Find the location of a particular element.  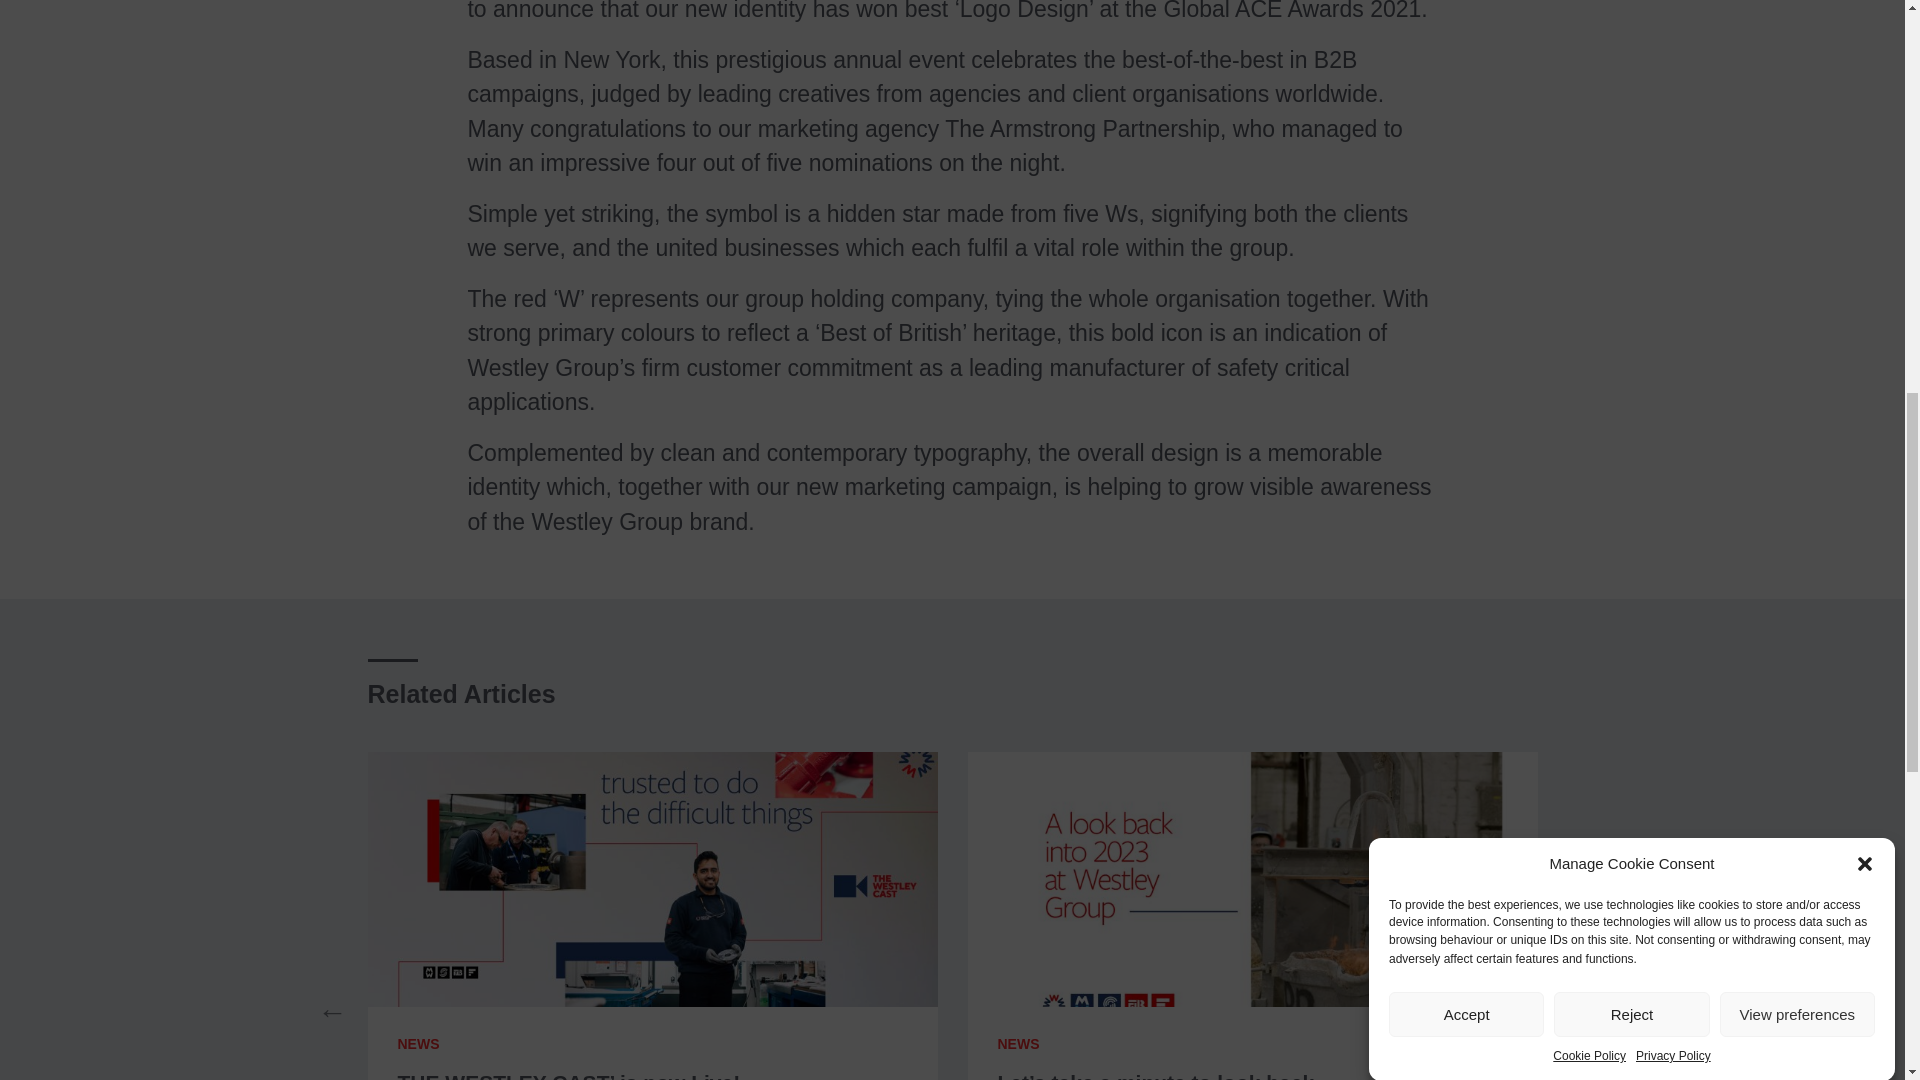

View preferences is located at coordinates (1798, 215).